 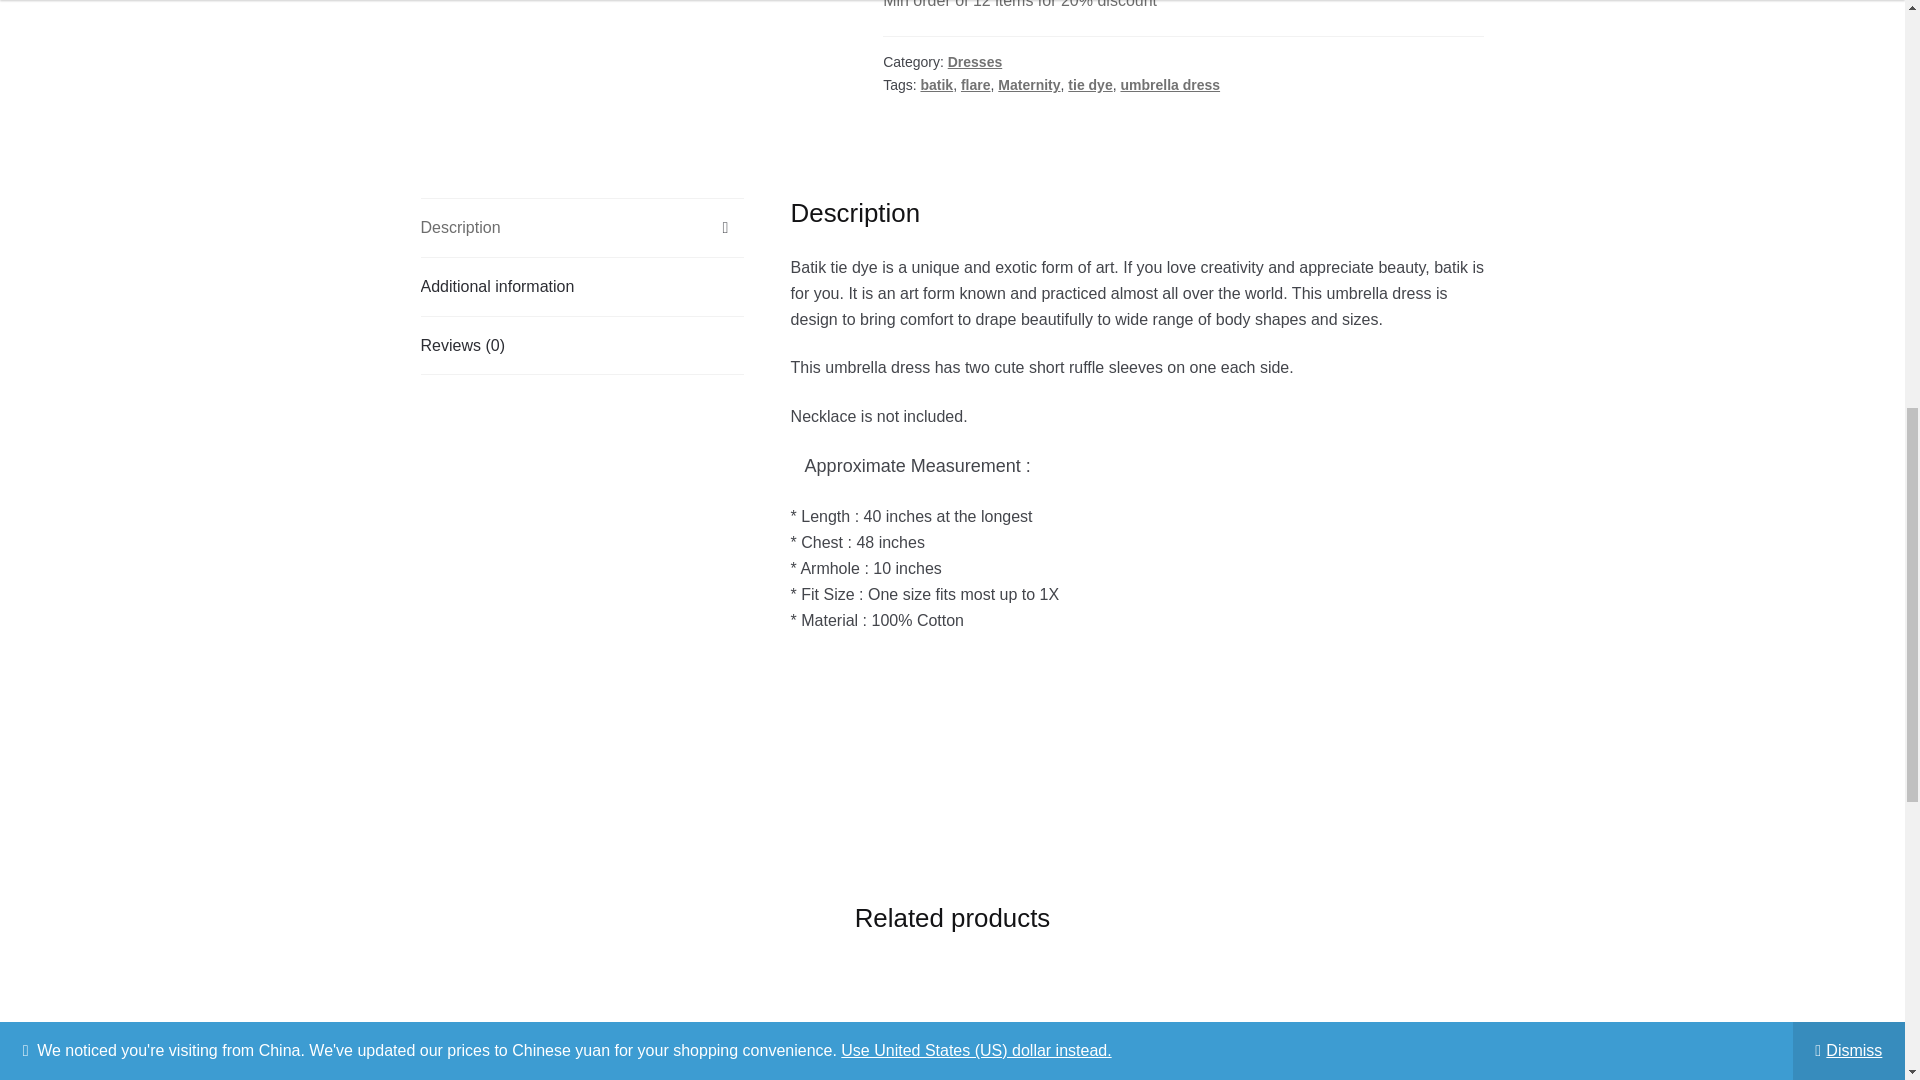 What do you see at coordinates (936, 84) in the screenshot?
I see `batik` at bounding box center [936, 84].